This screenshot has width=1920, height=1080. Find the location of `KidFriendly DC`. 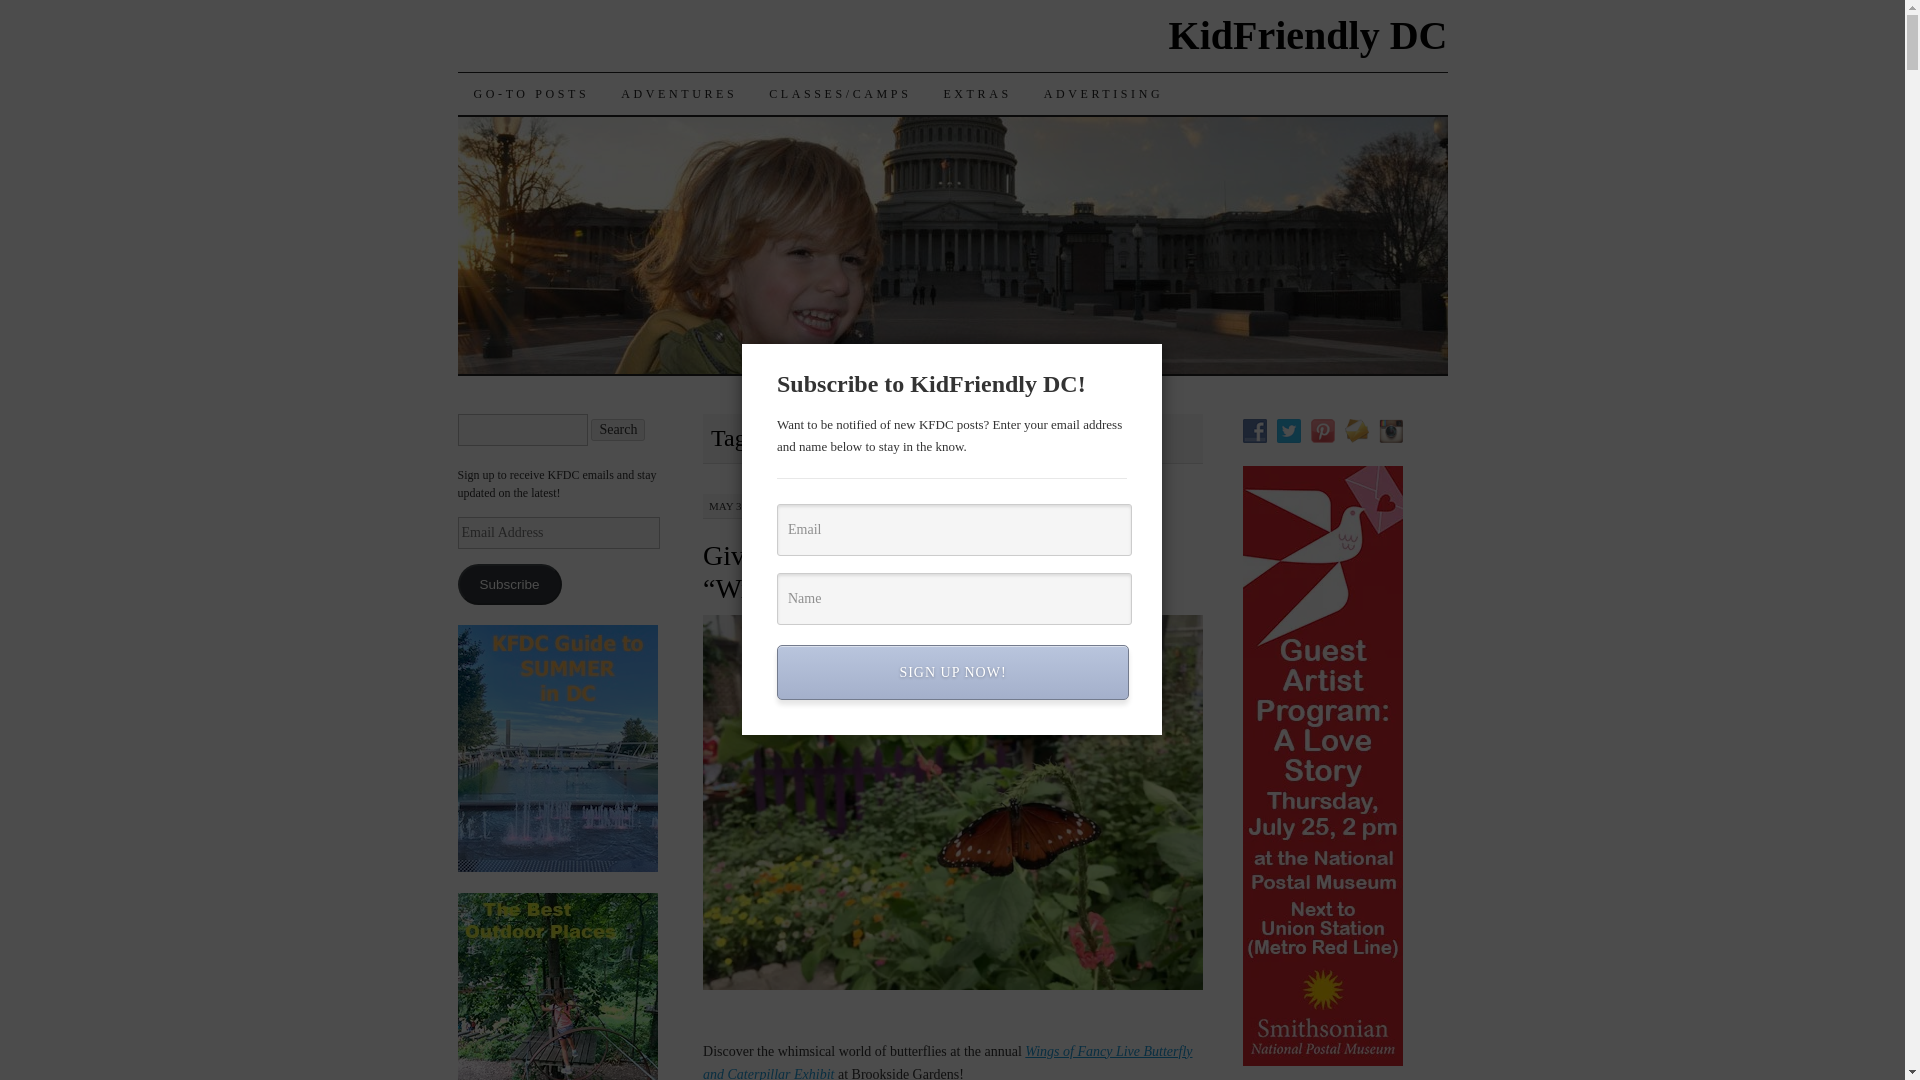

KidFriendly DC is located at coordinates (1308, 35).